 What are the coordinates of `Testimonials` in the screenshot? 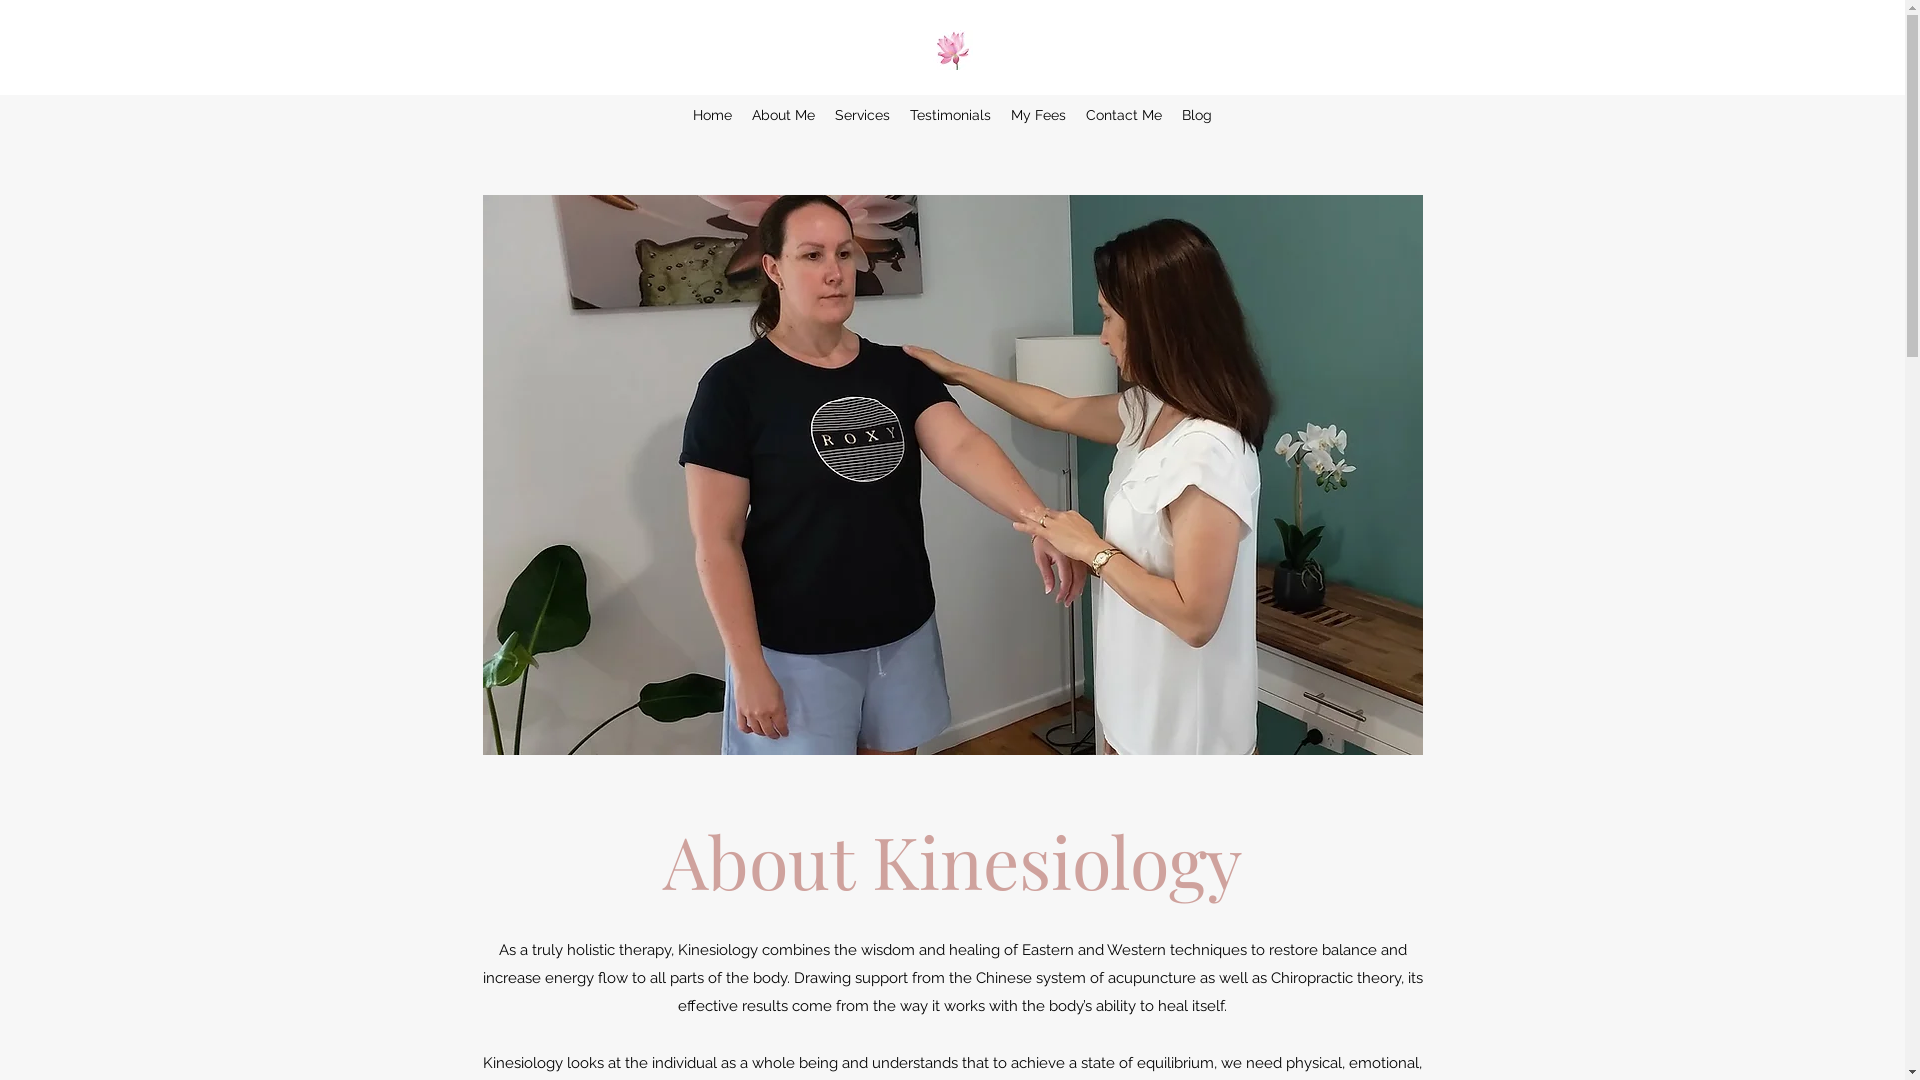 It's located at (950, 115).